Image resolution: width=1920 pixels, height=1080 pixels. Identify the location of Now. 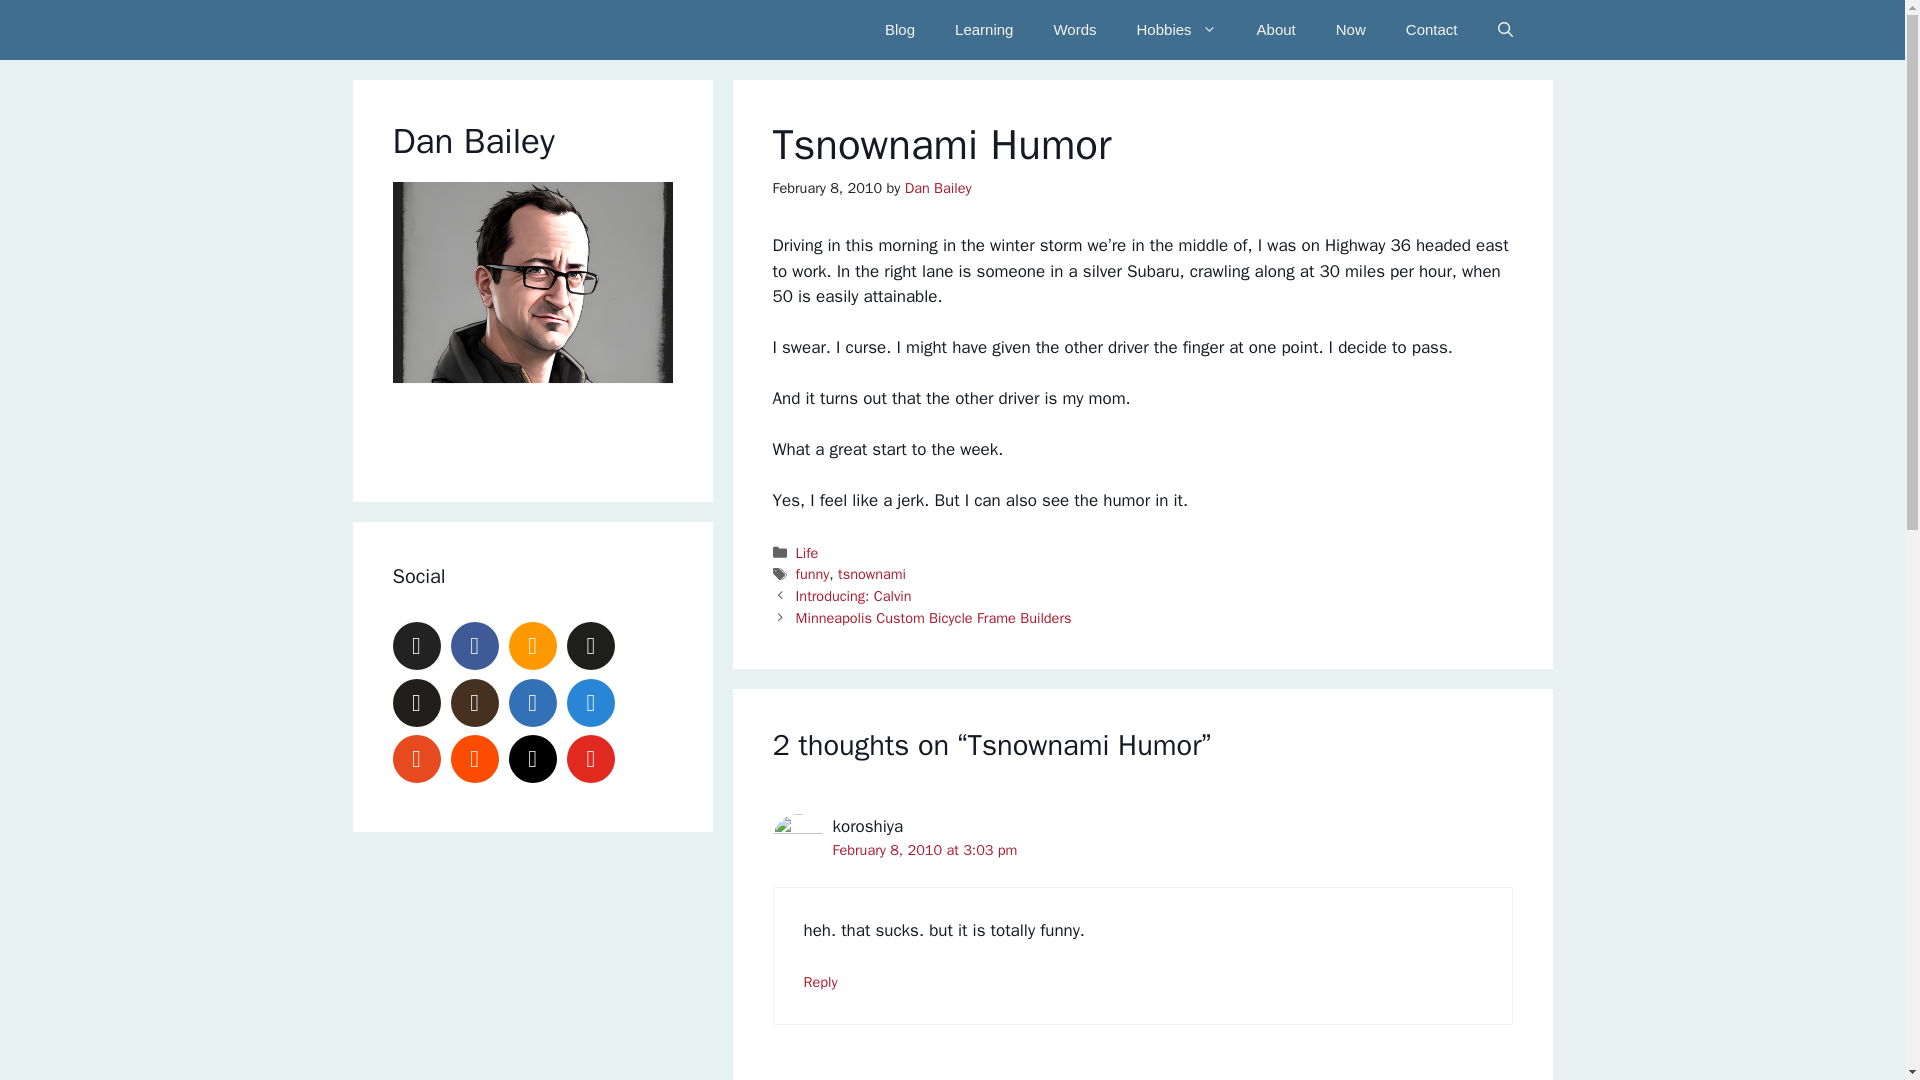
(1350, 30).